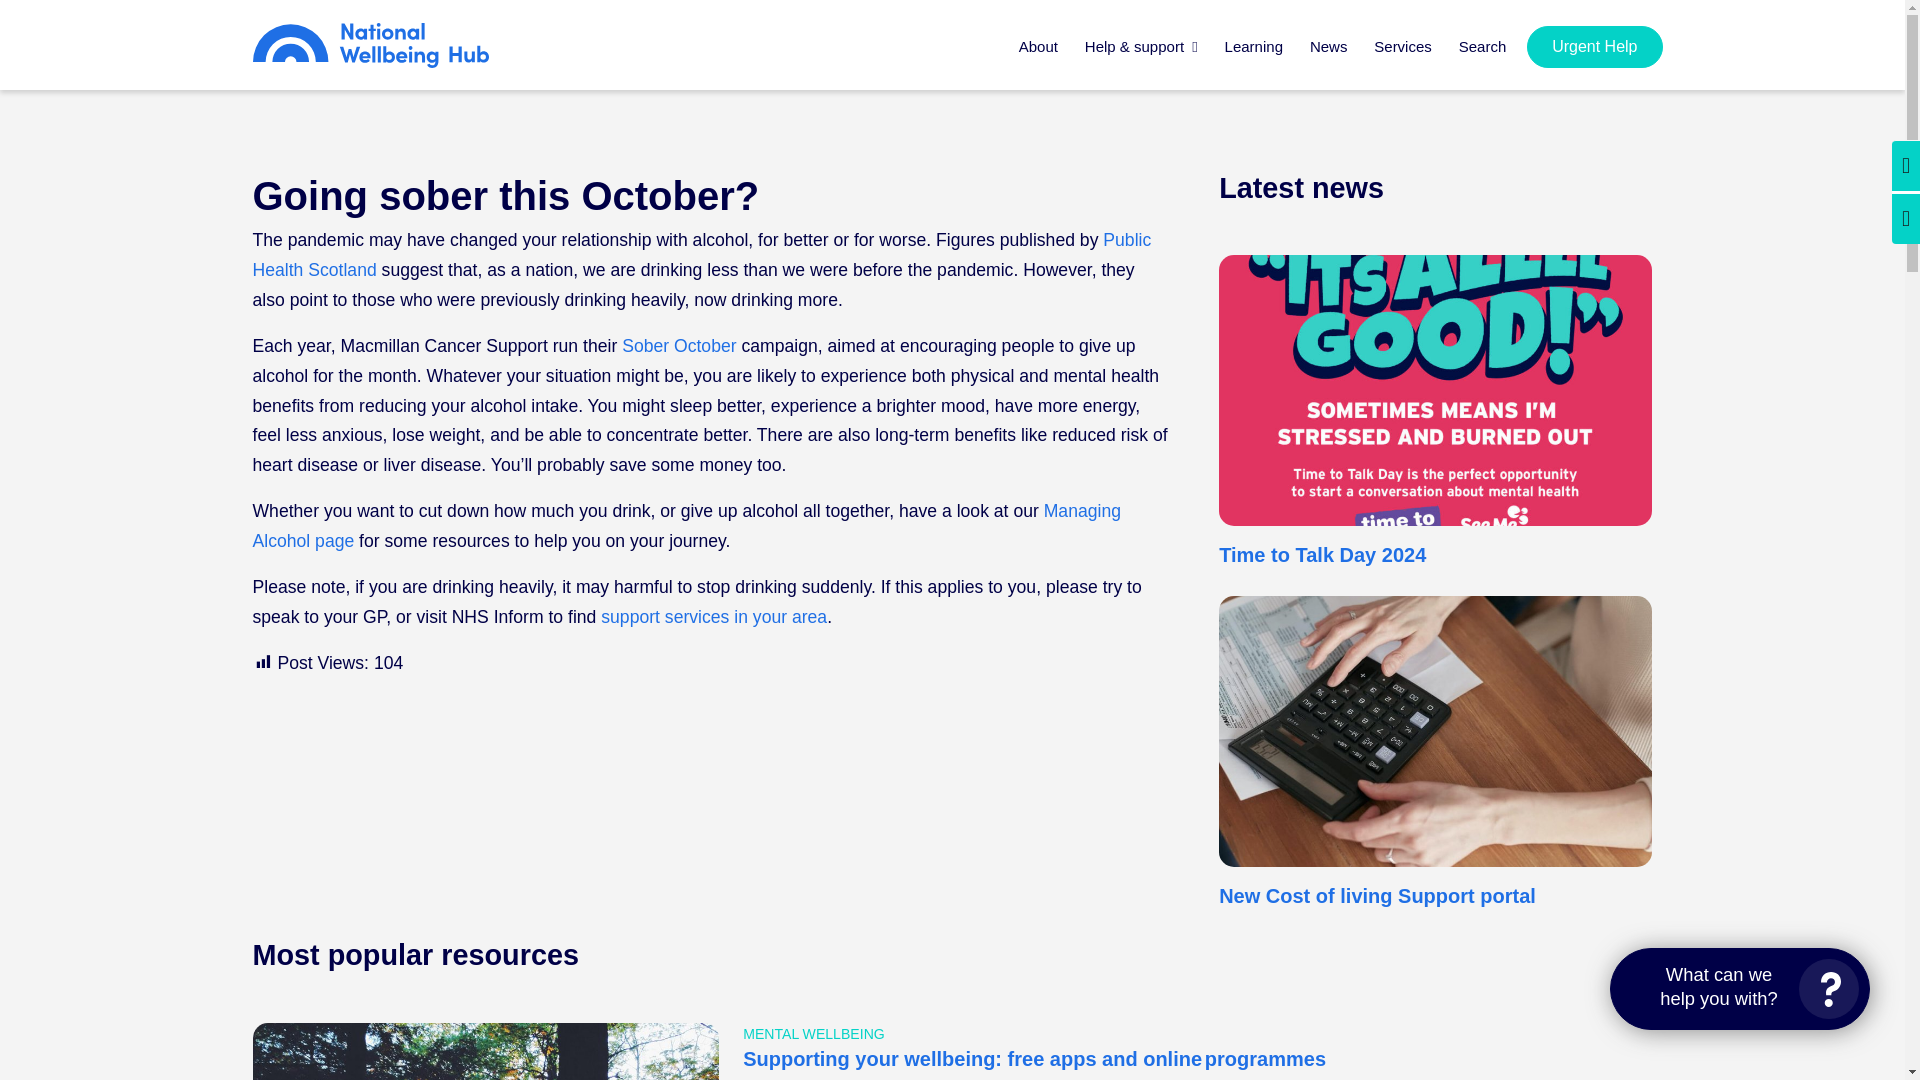 The height and width of the screenshot is (1080, 1920). What do you see at coordinates (714, 616) in the screenshot?
I see `support services in your area` at bounding box center [714, 616].